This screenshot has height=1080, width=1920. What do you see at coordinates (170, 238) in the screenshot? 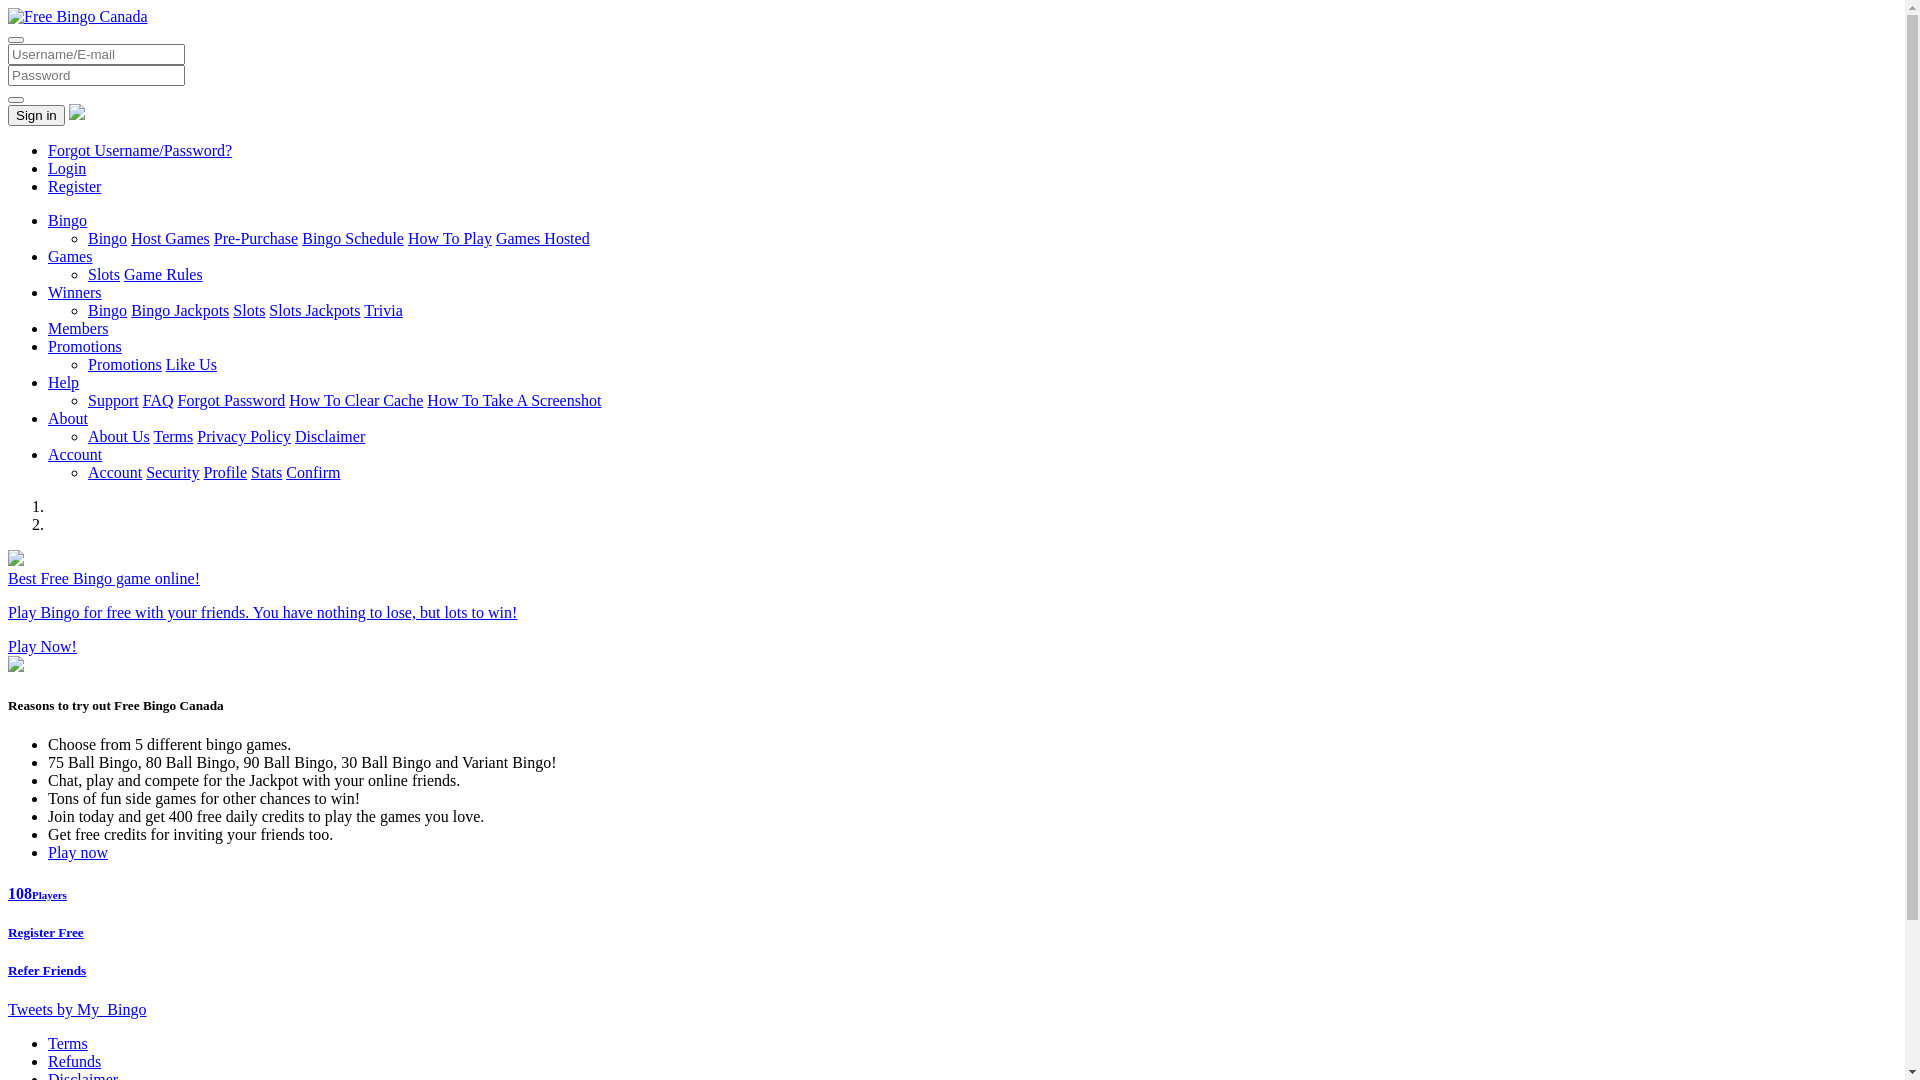
I see `Host Games` at bounding box center [170, 238].